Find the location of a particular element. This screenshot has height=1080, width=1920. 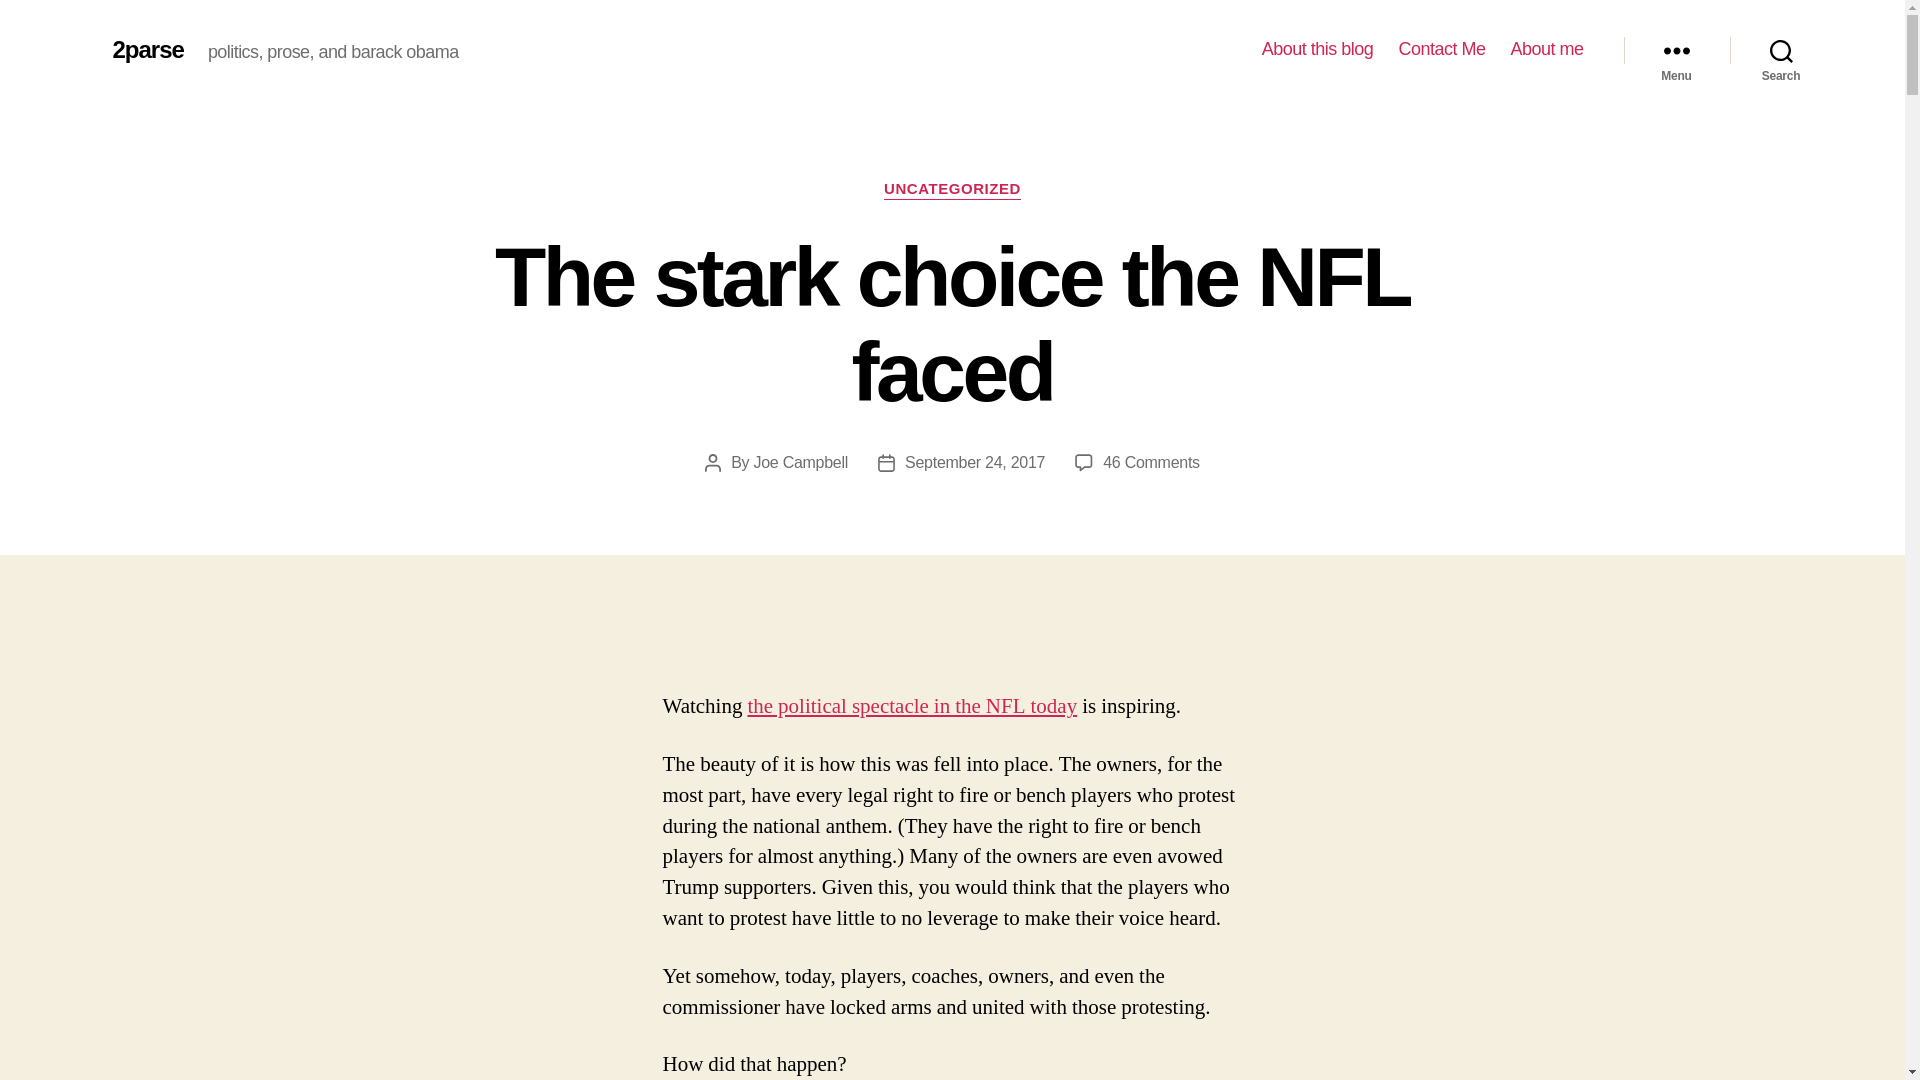

Contact Me is located at coordinates (1440, 49).